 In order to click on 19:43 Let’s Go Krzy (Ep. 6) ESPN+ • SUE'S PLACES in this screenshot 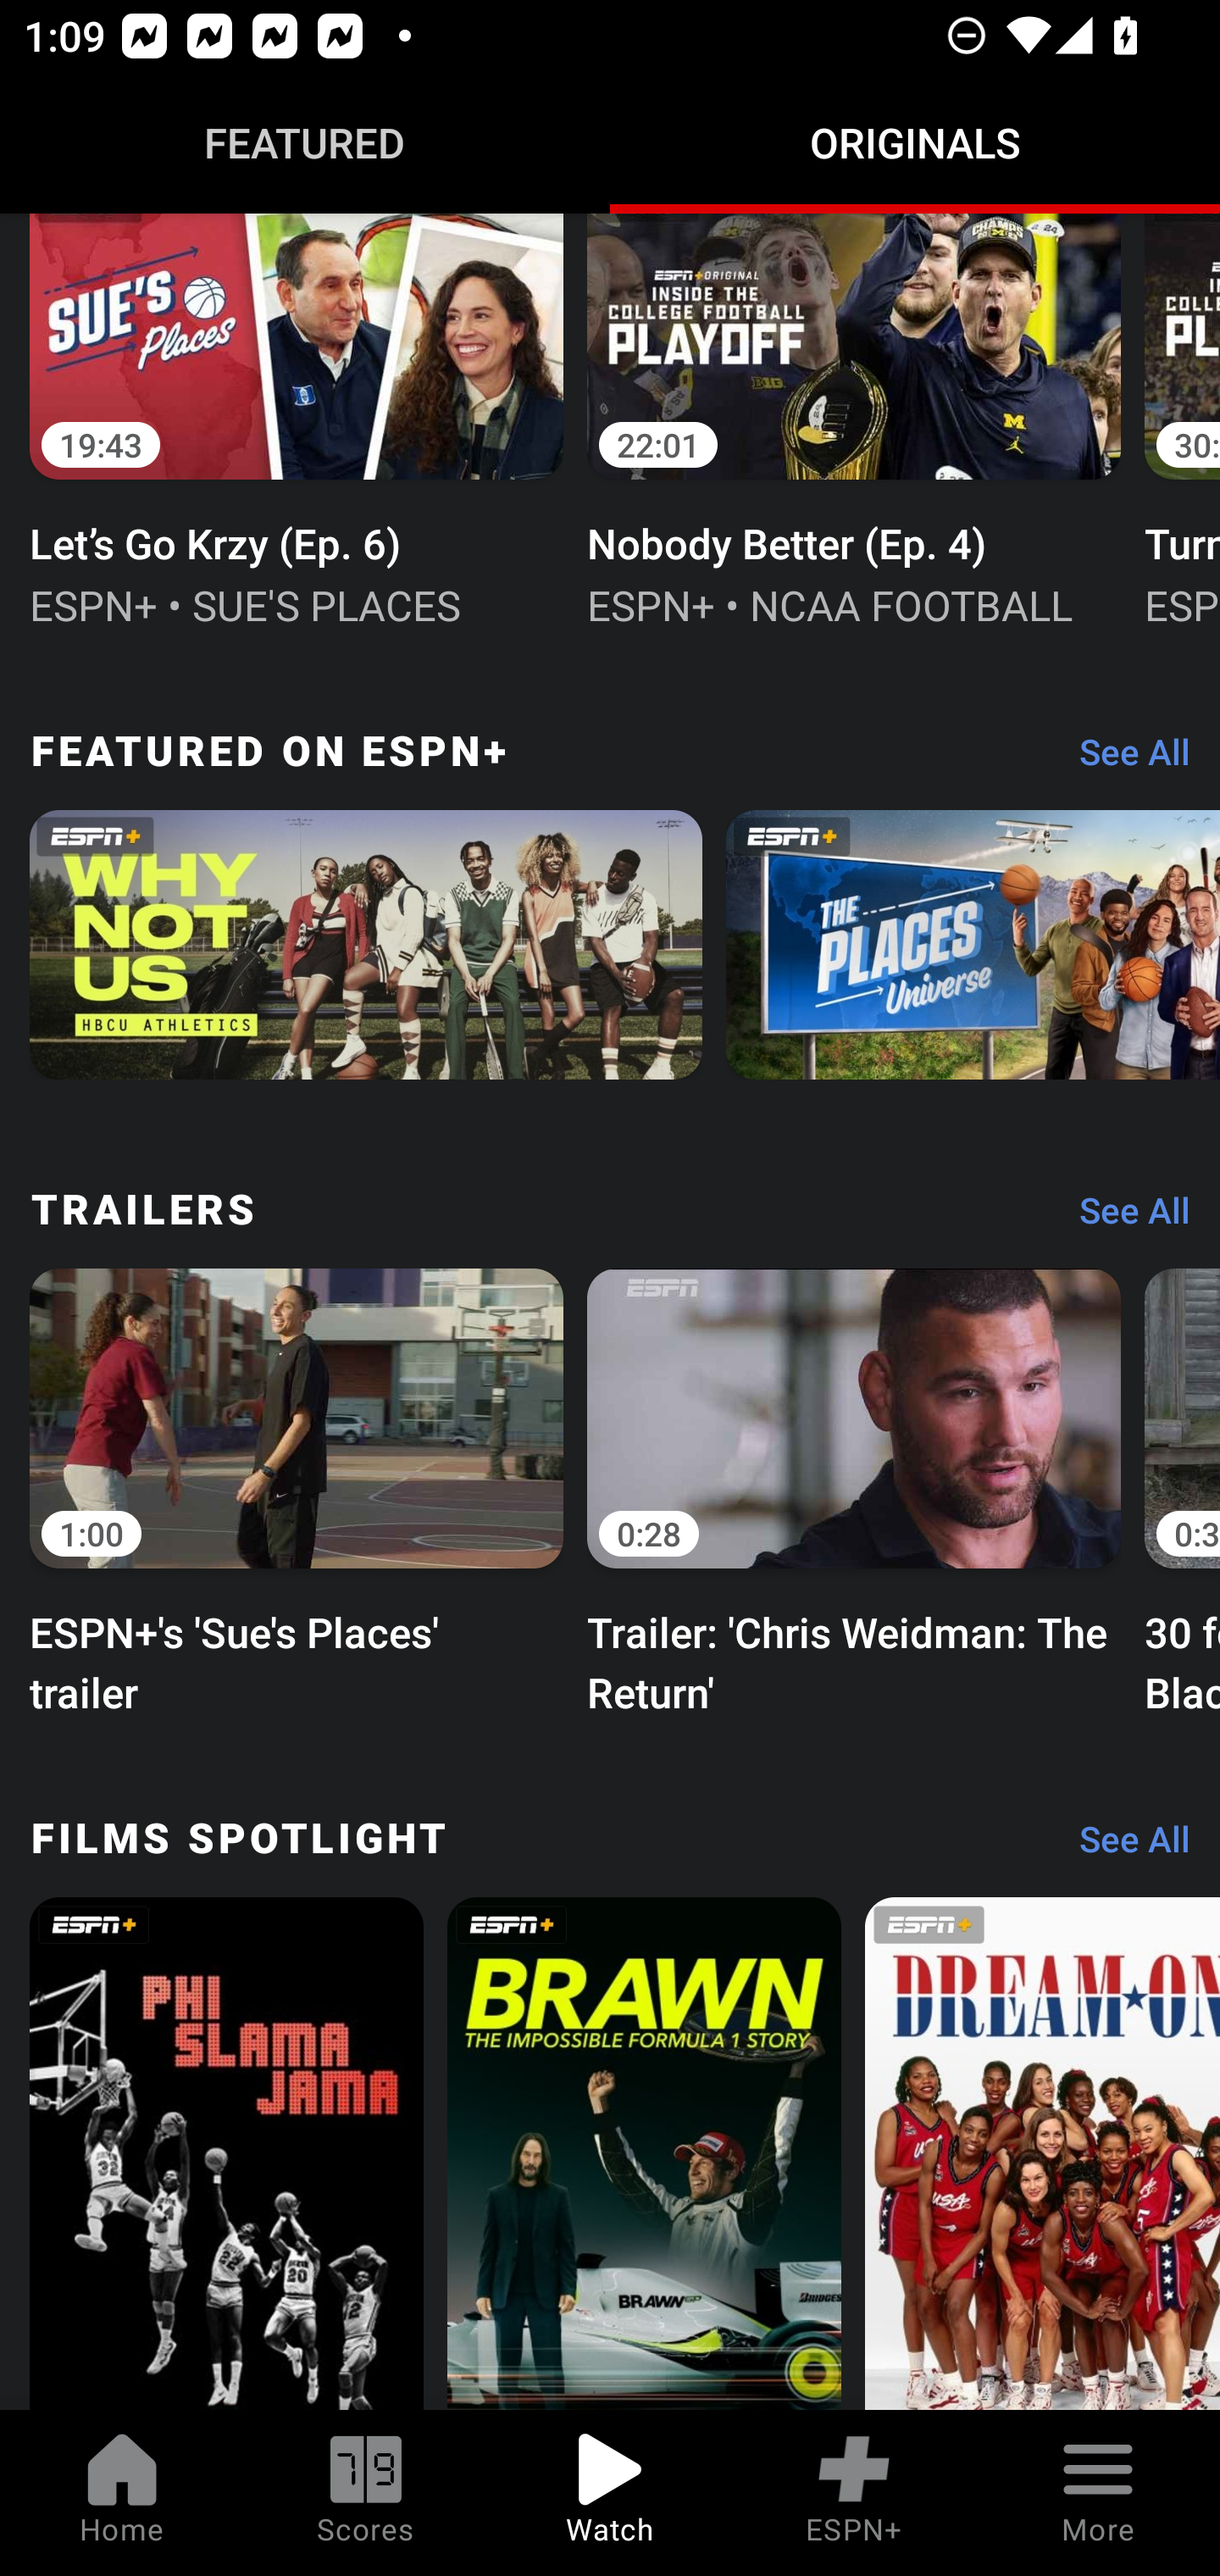, I will do `click(297, 424)`.